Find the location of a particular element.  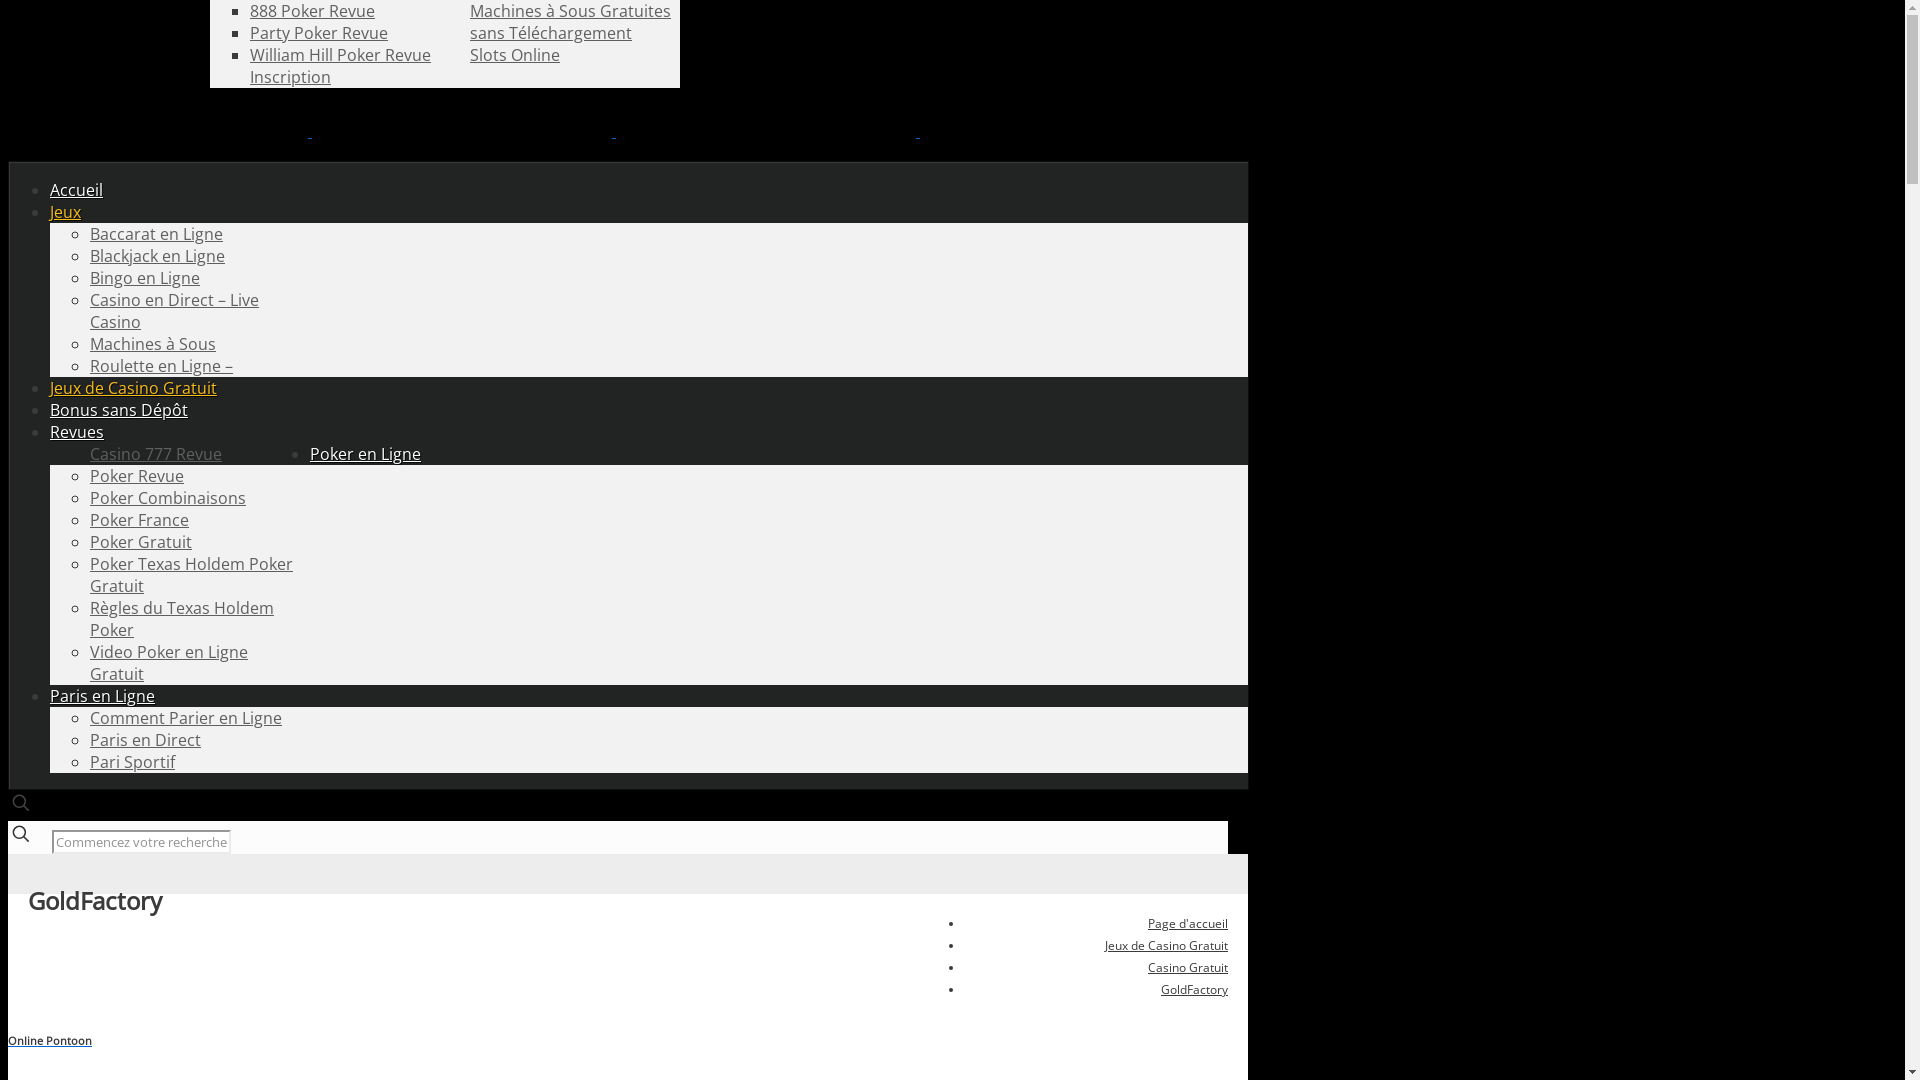

Accueil is located at coordinates (76, 190).